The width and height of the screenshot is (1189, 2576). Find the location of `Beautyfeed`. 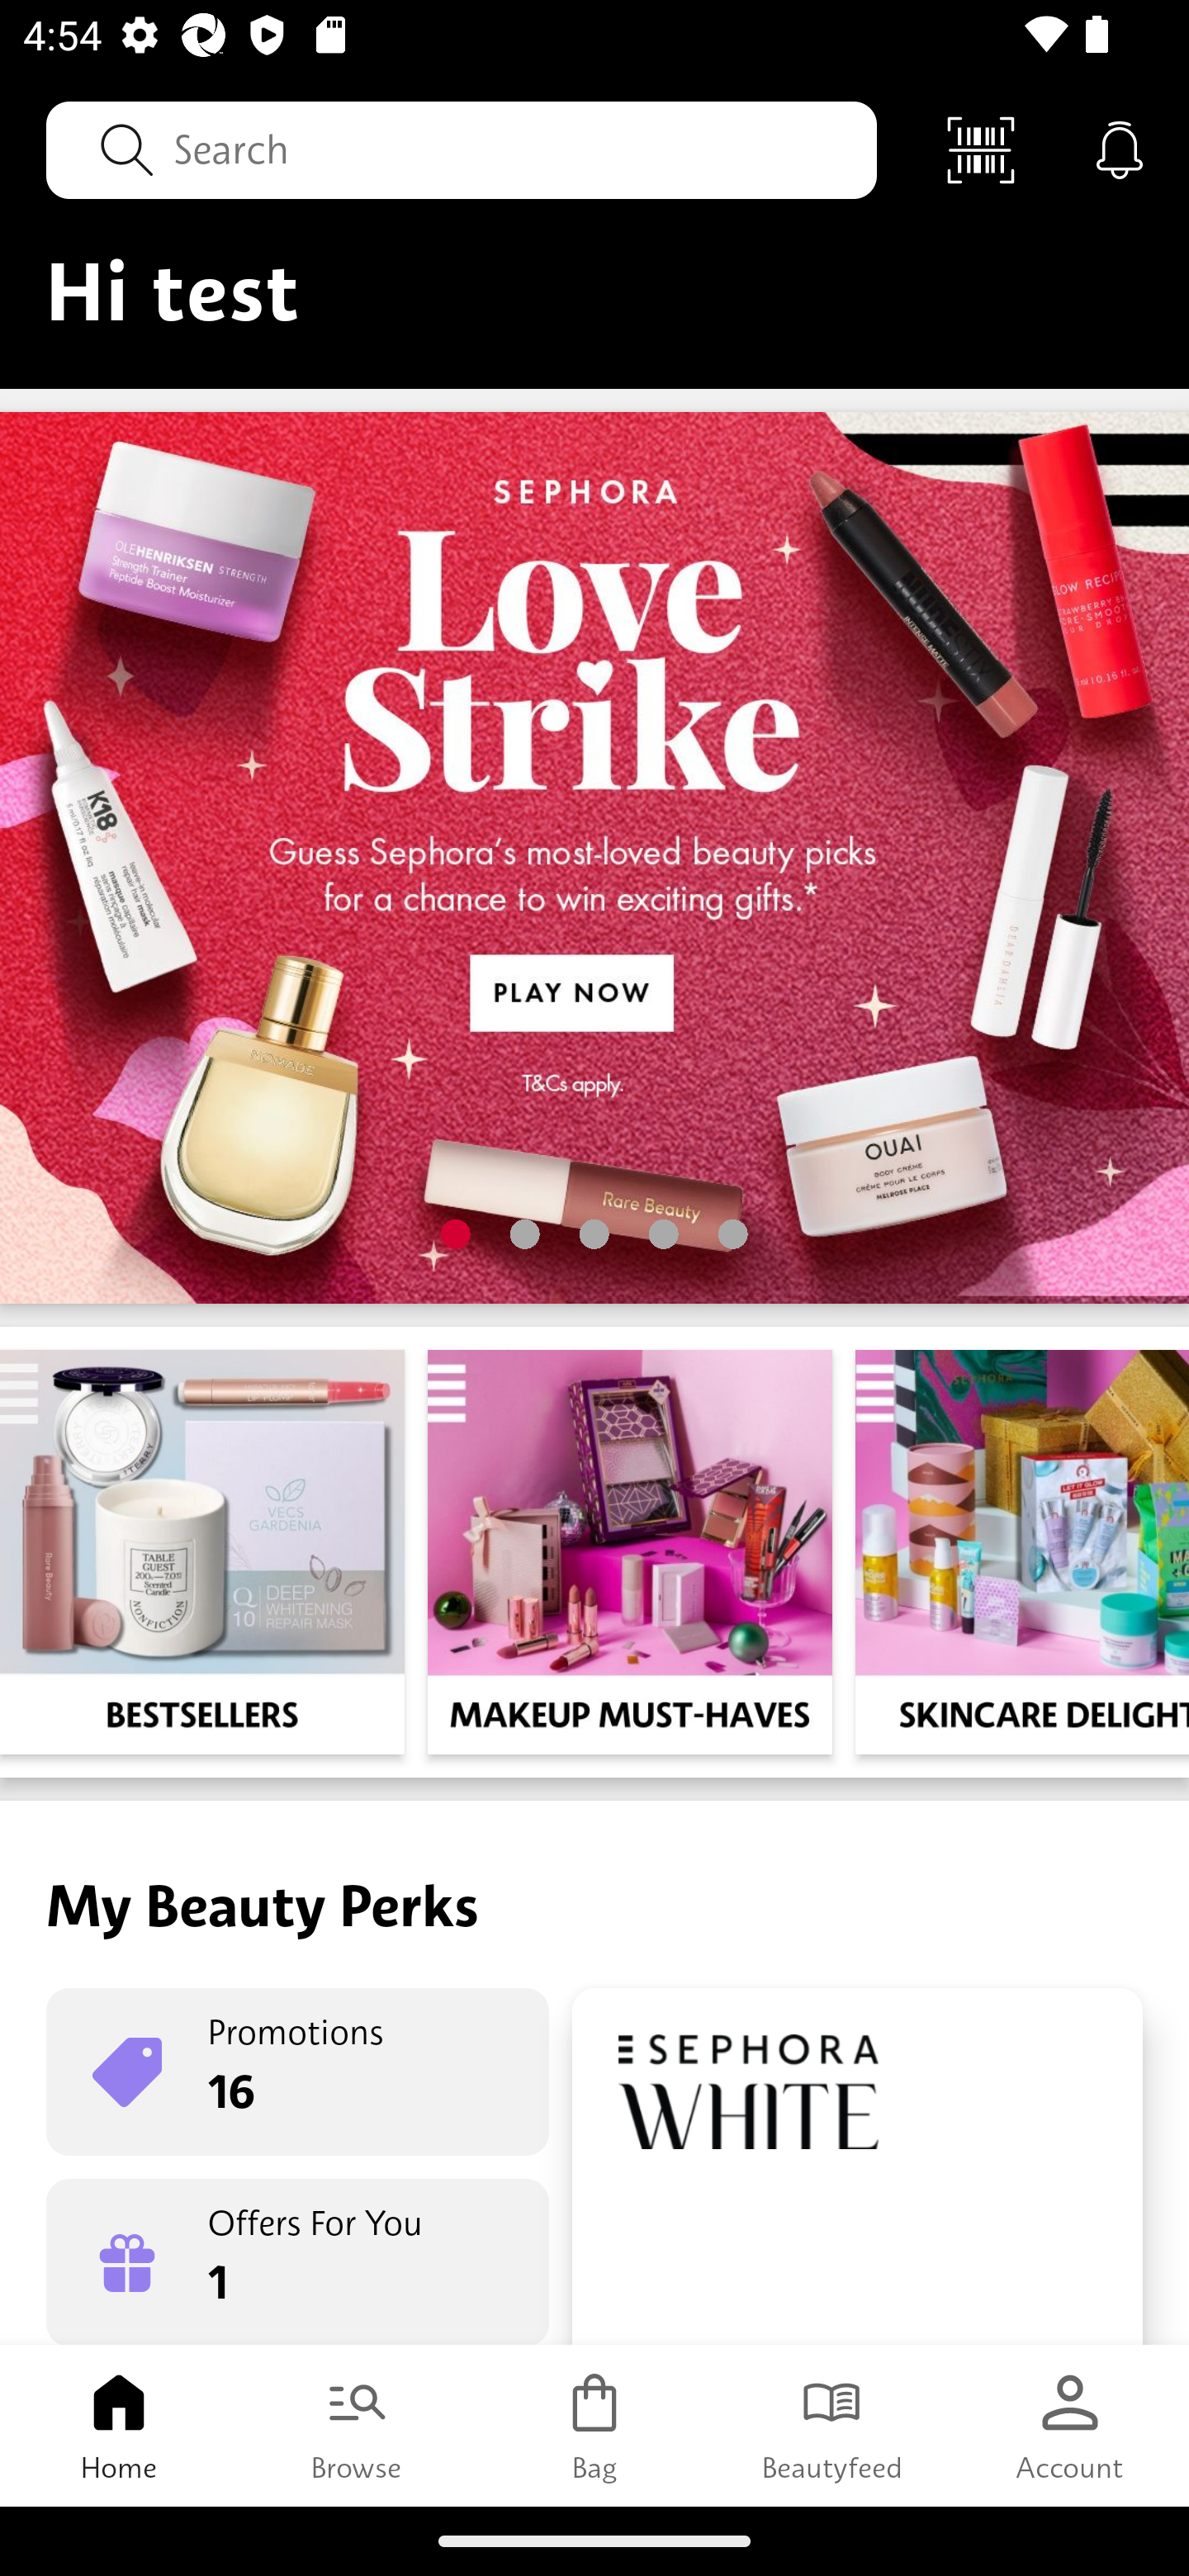

Beautyfeed is located at coordinates (832, 2425).